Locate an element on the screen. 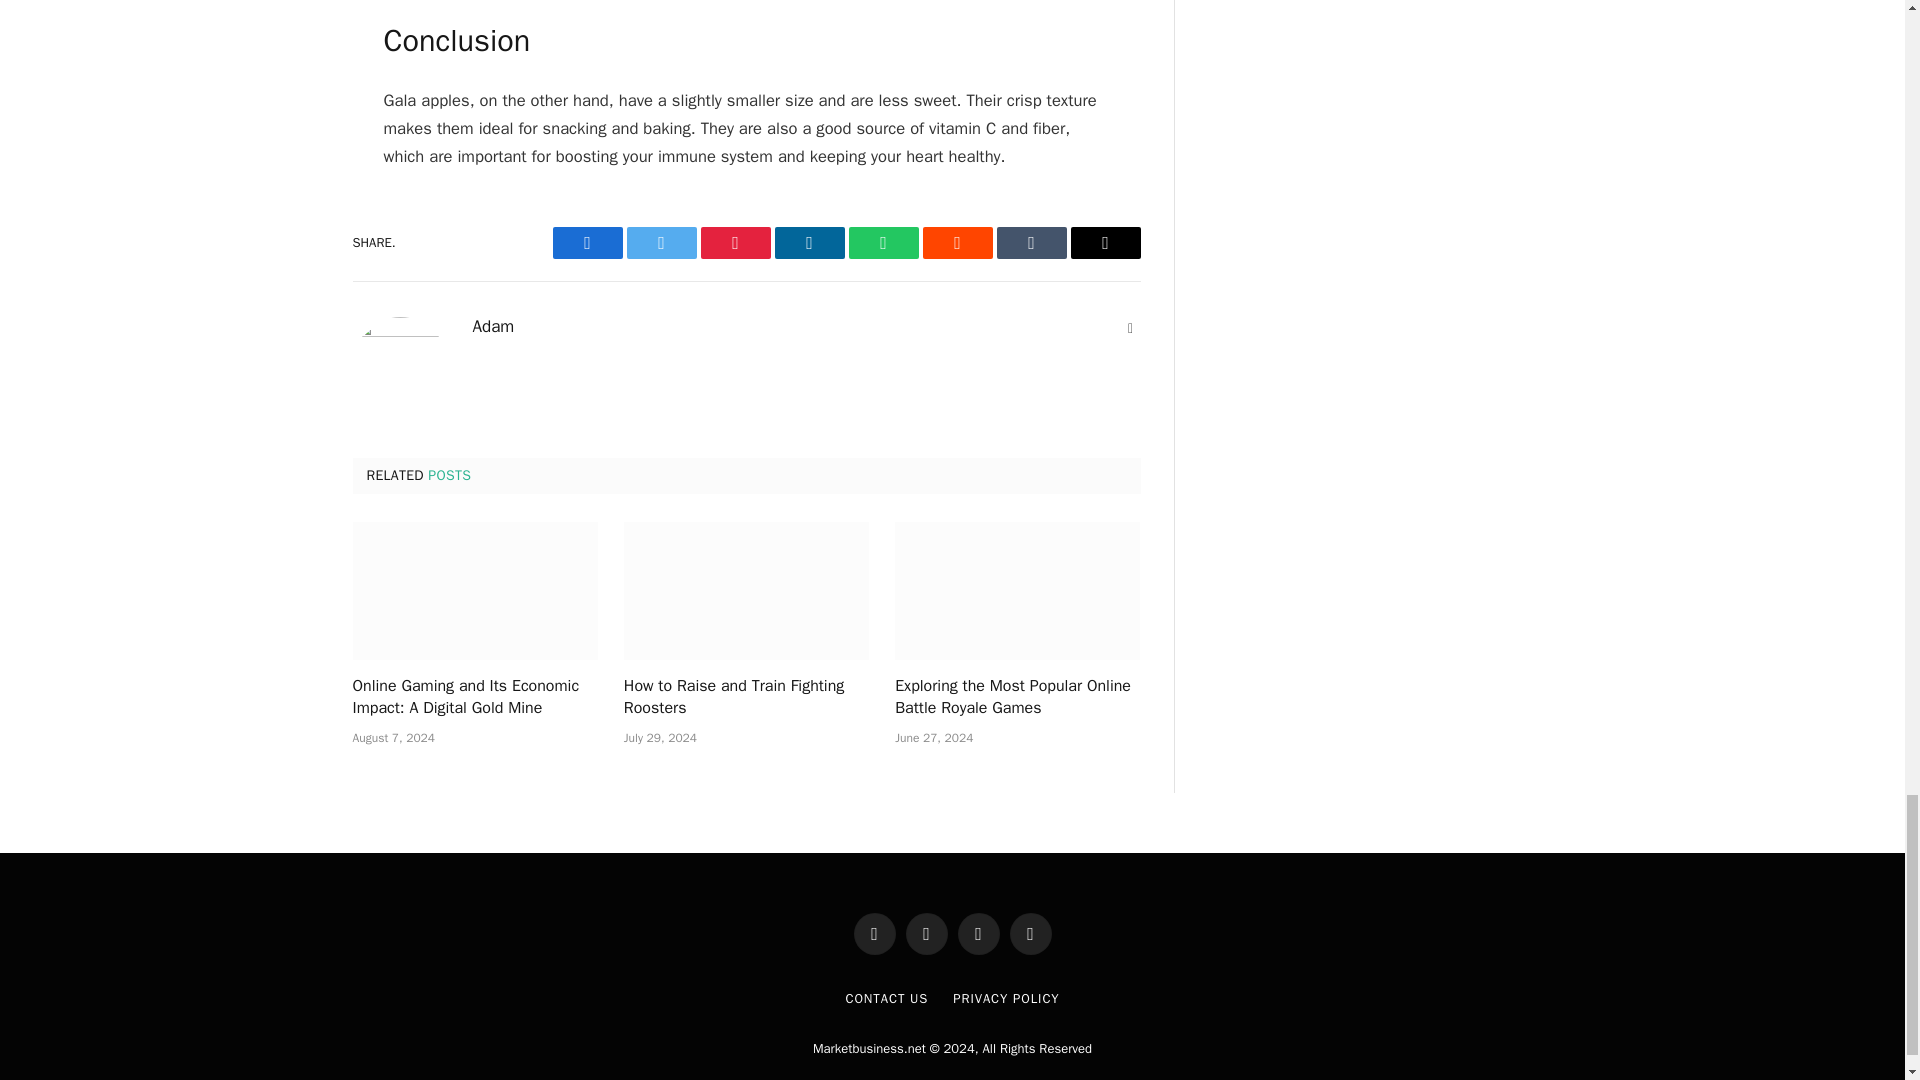 Image resolution: width=1920 pixels, height=1080 pixels. Share on Facebook is located at coordinates (587, 242).